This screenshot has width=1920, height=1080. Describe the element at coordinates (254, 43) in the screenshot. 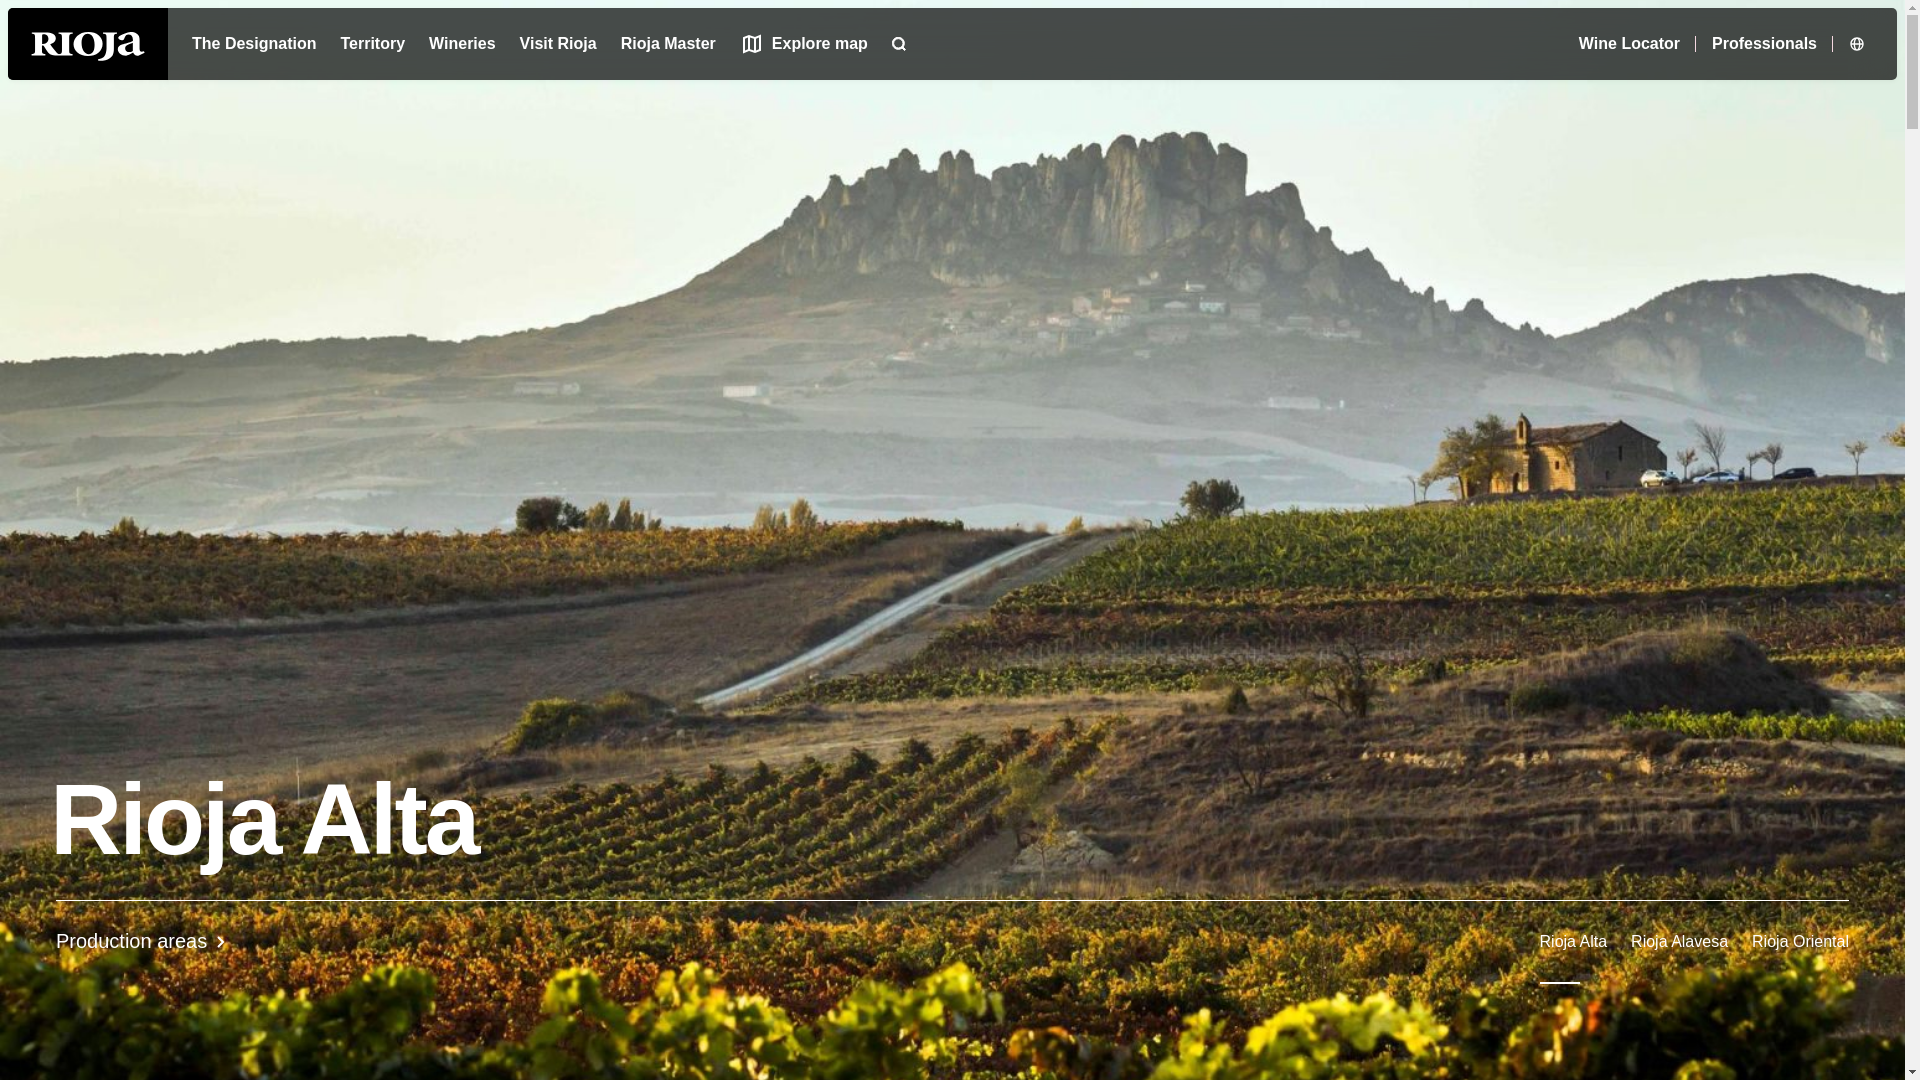

I see `Territory` at that location.